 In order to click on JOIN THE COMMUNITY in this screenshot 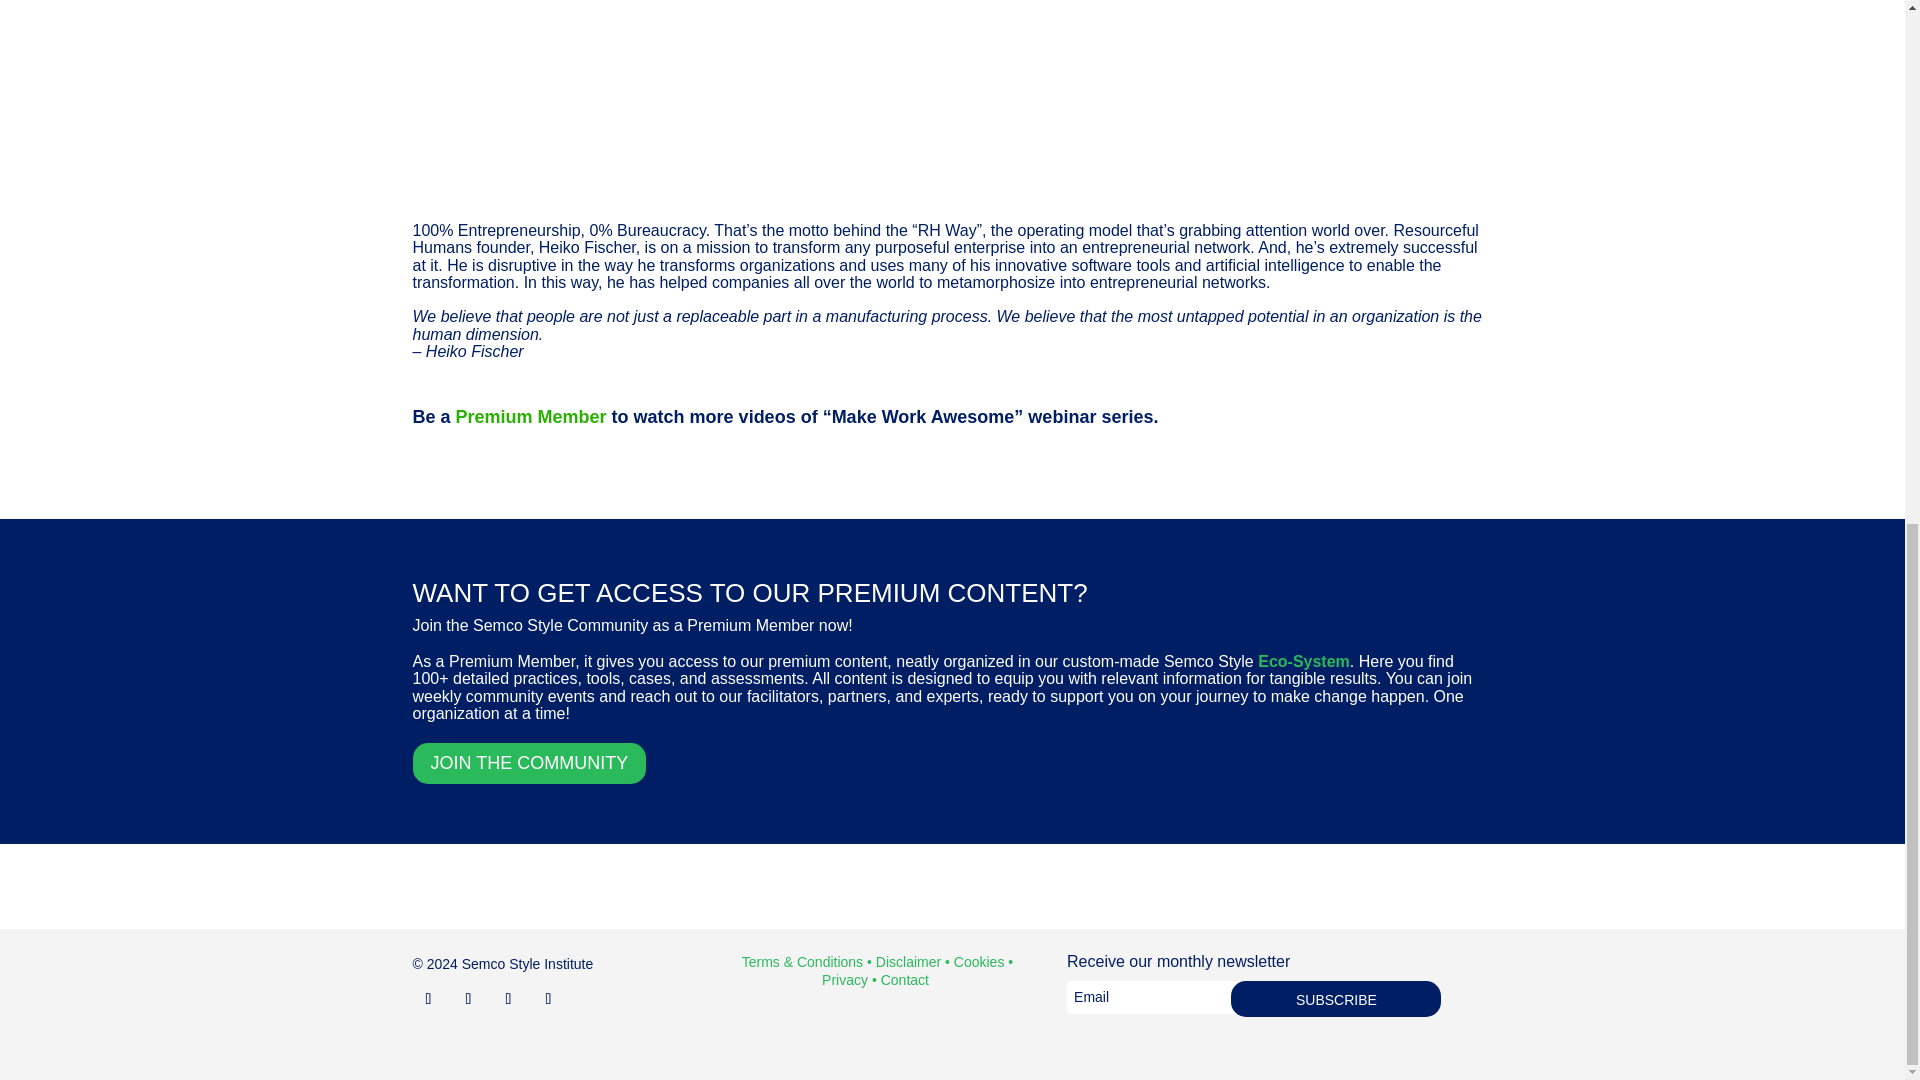, I will do `click(528, 764)`.